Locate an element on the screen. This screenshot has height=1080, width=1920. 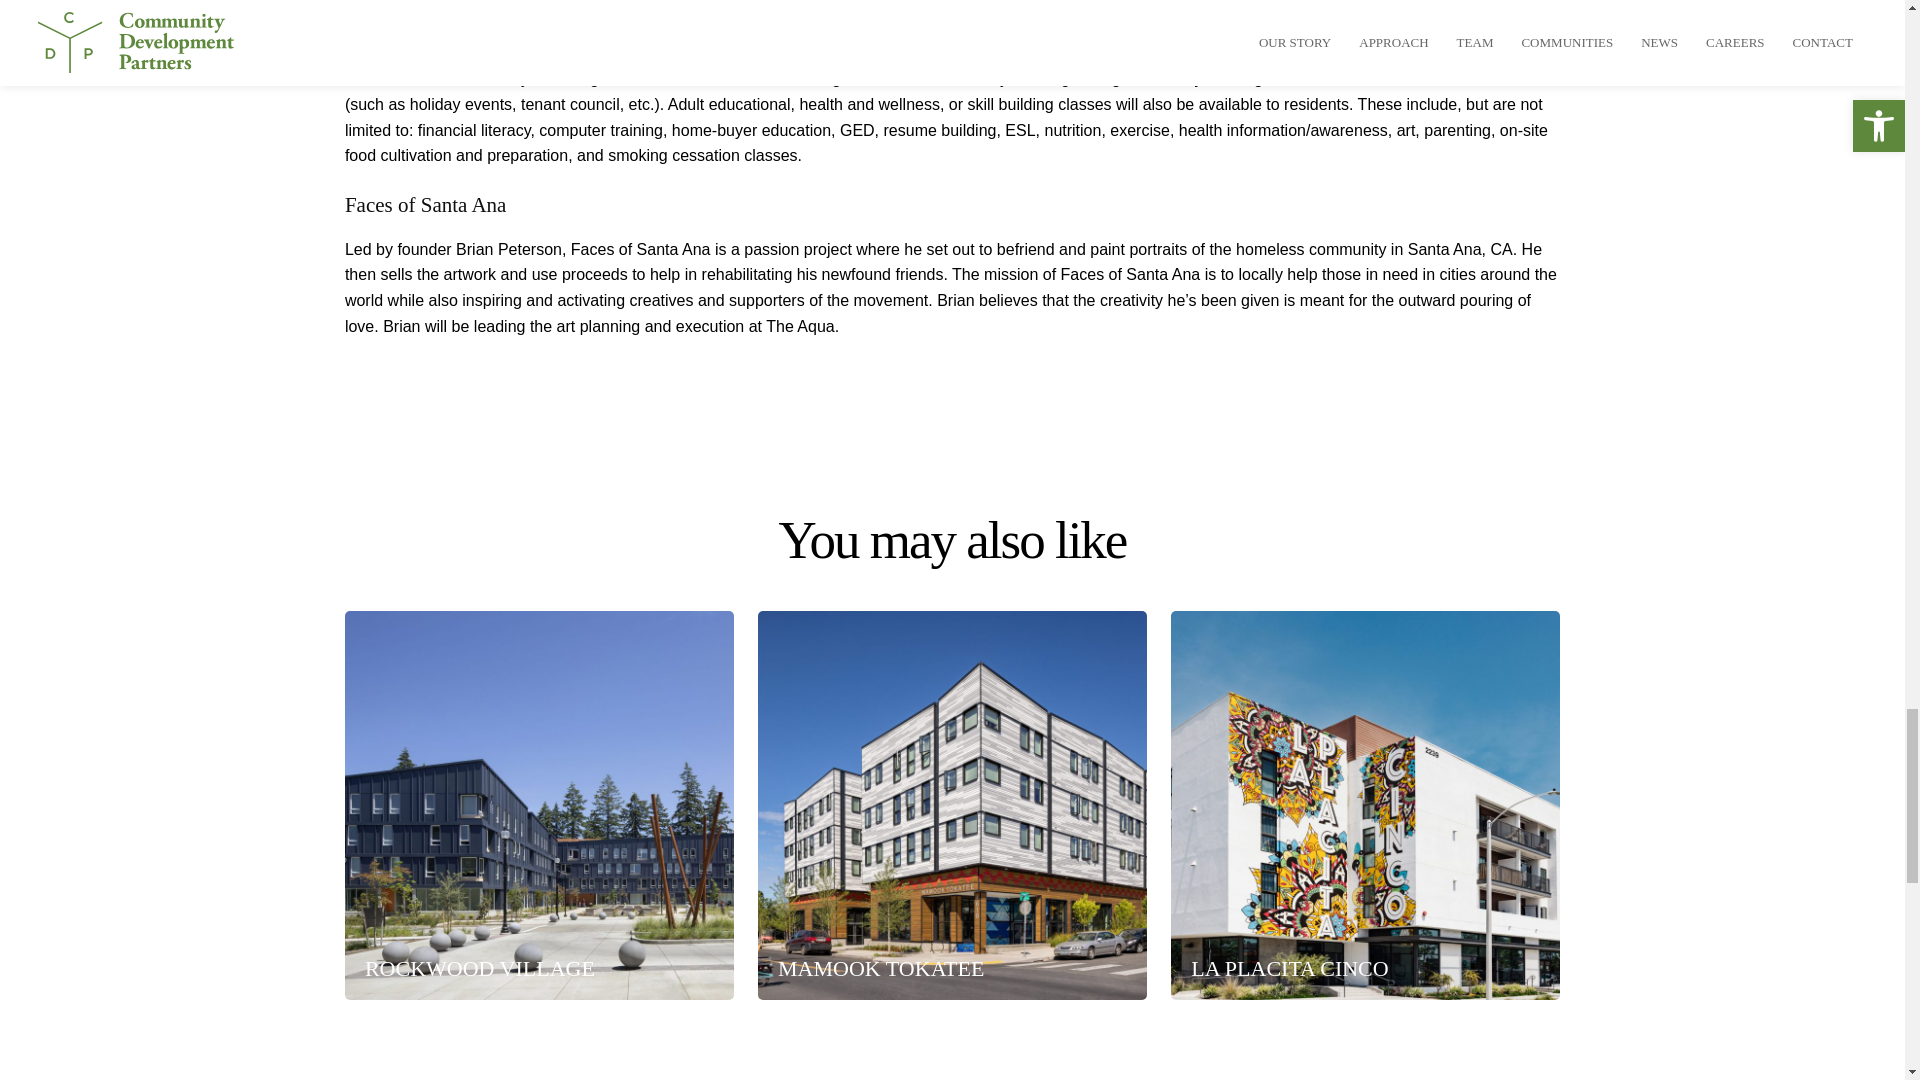
ROCKWOOD VILLAGE is located at coordinates (539, 986).